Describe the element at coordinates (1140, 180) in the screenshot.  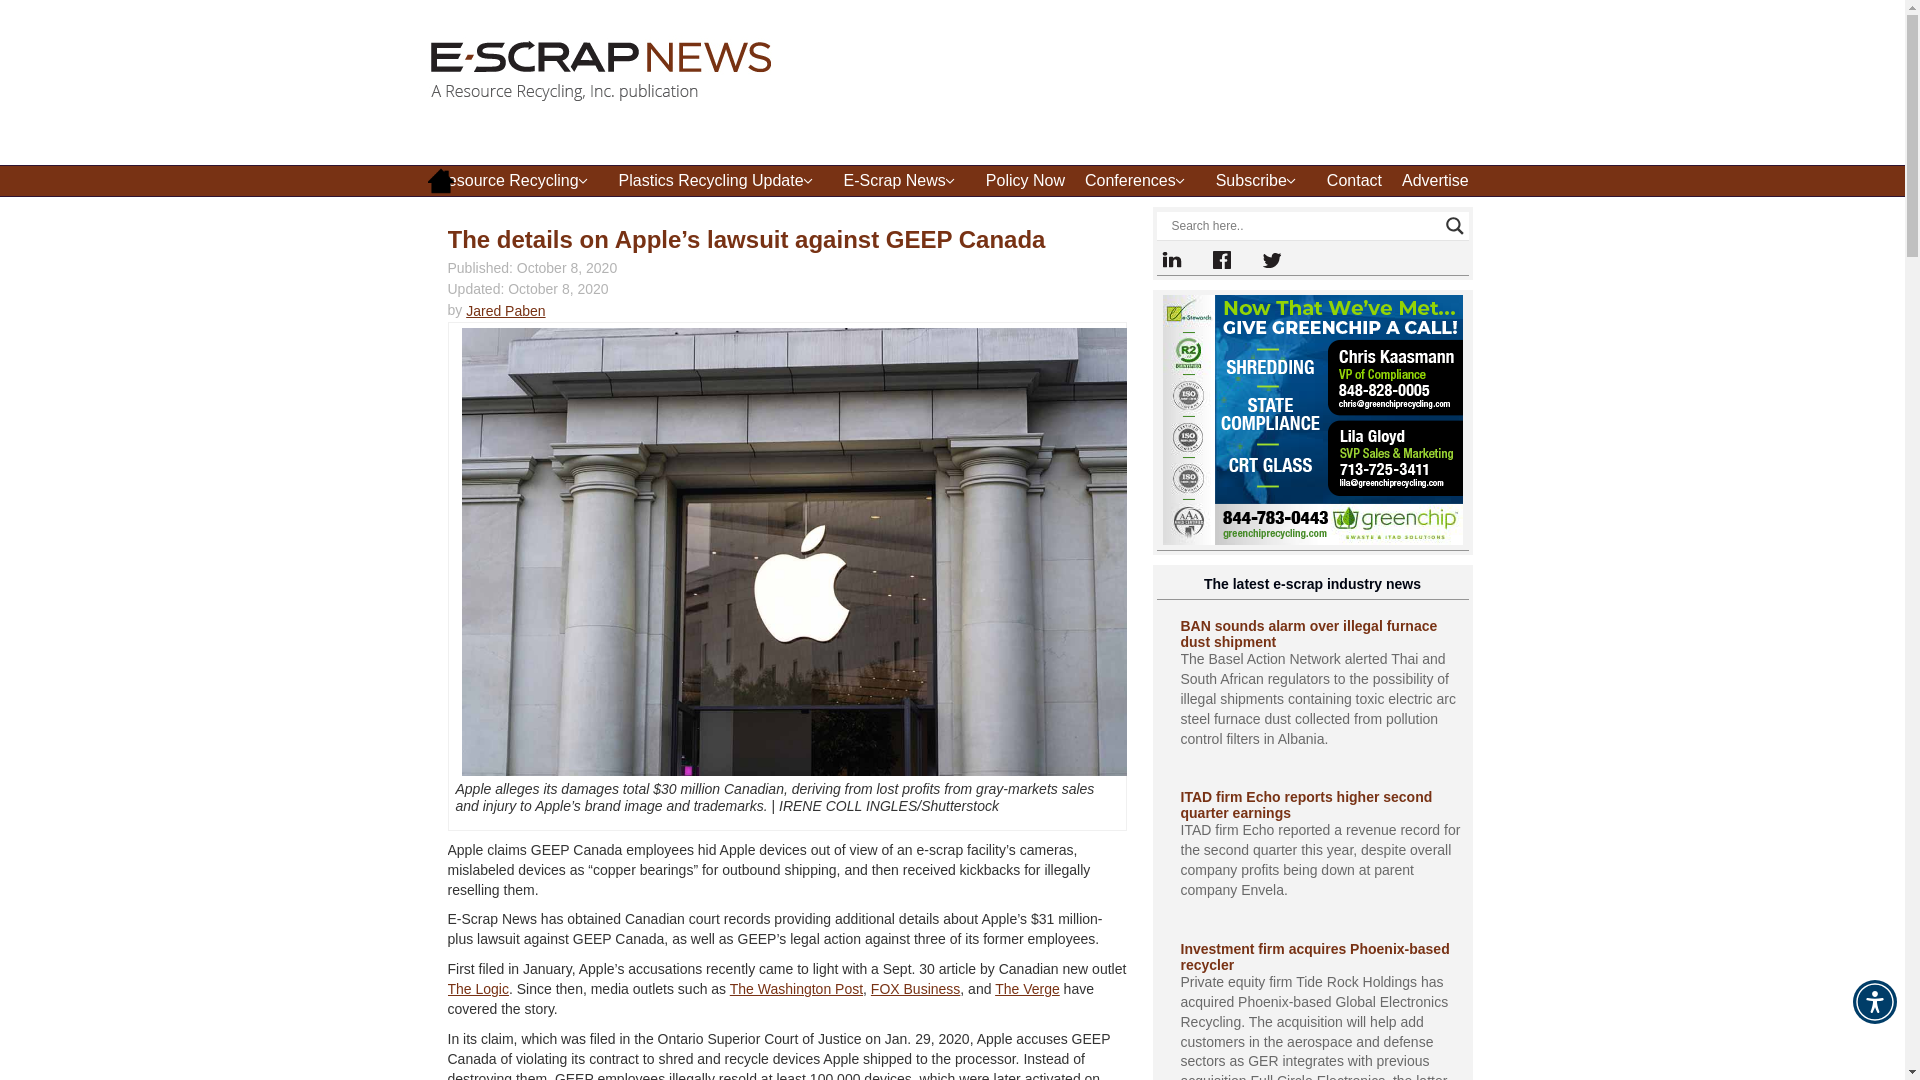
I see `Conferences` at that location.